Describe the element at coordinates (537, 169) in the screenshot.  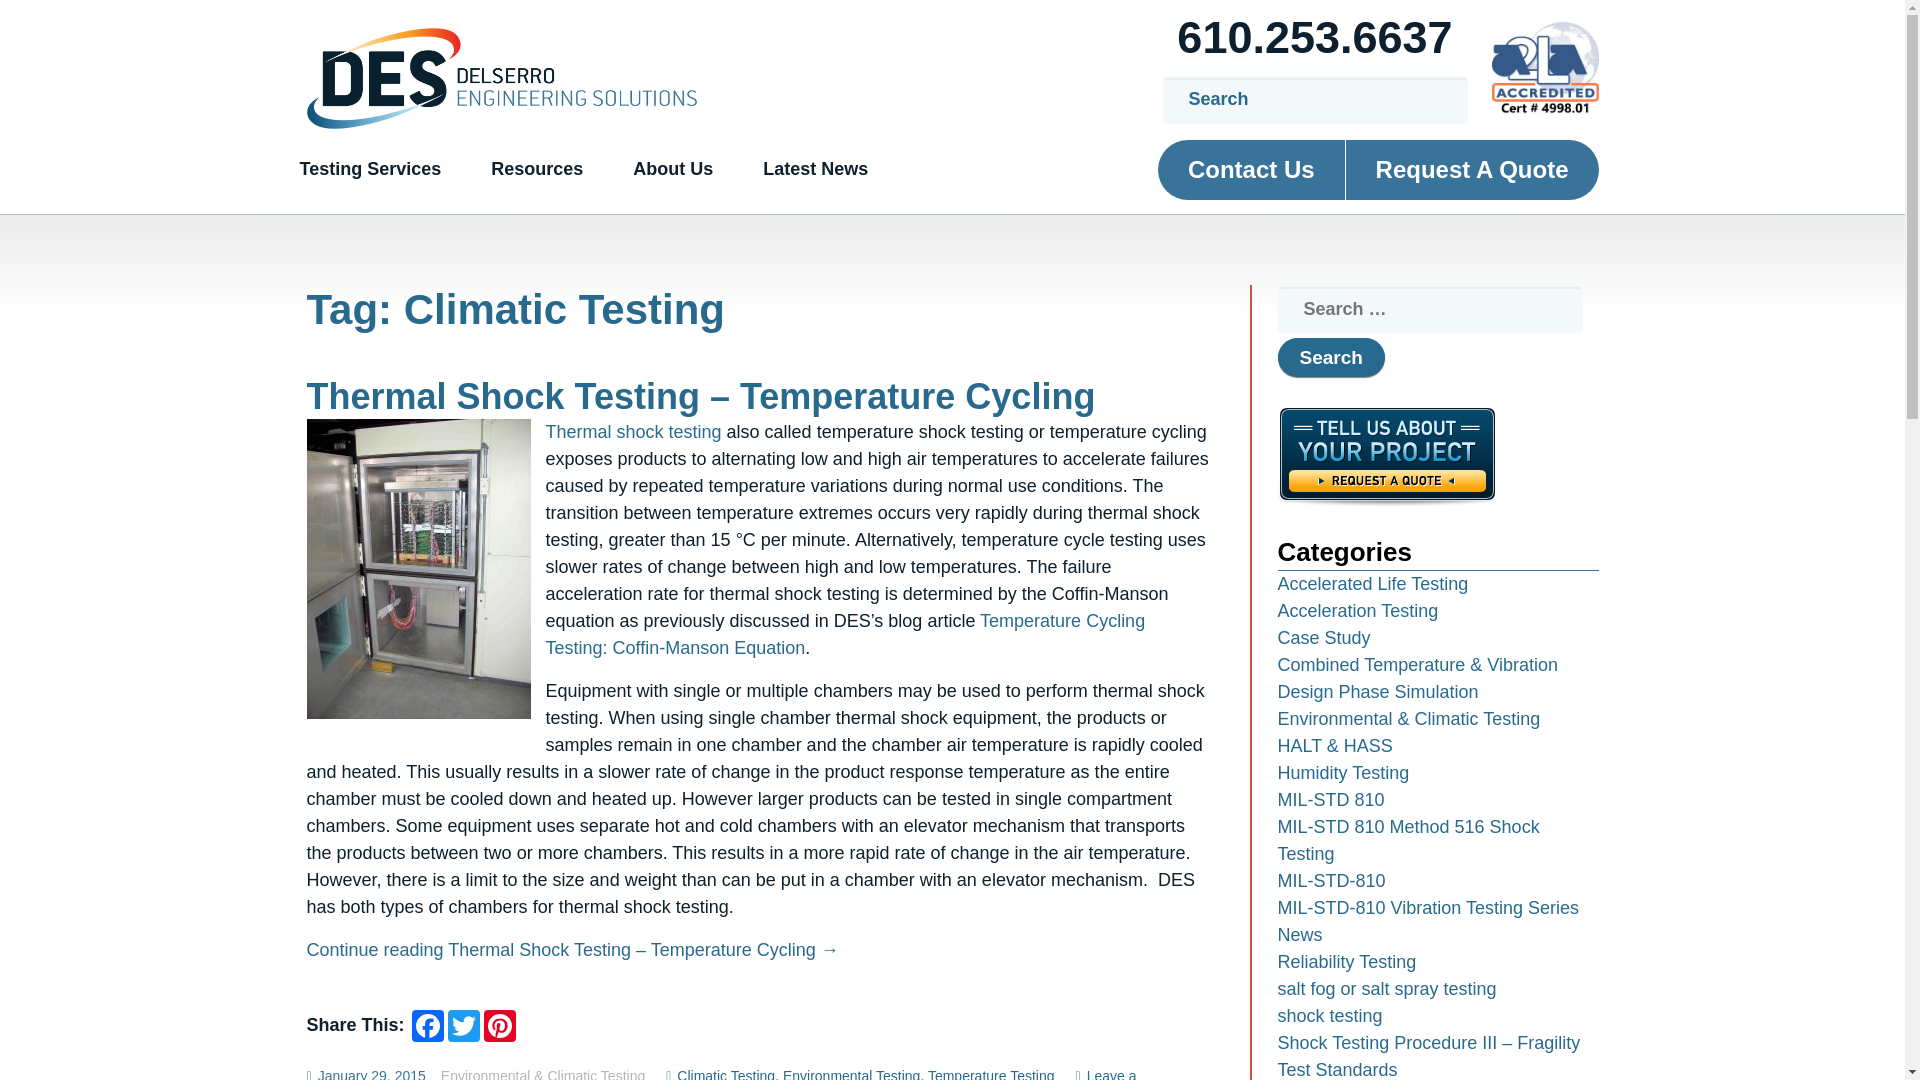
I see `Resources` at that location.